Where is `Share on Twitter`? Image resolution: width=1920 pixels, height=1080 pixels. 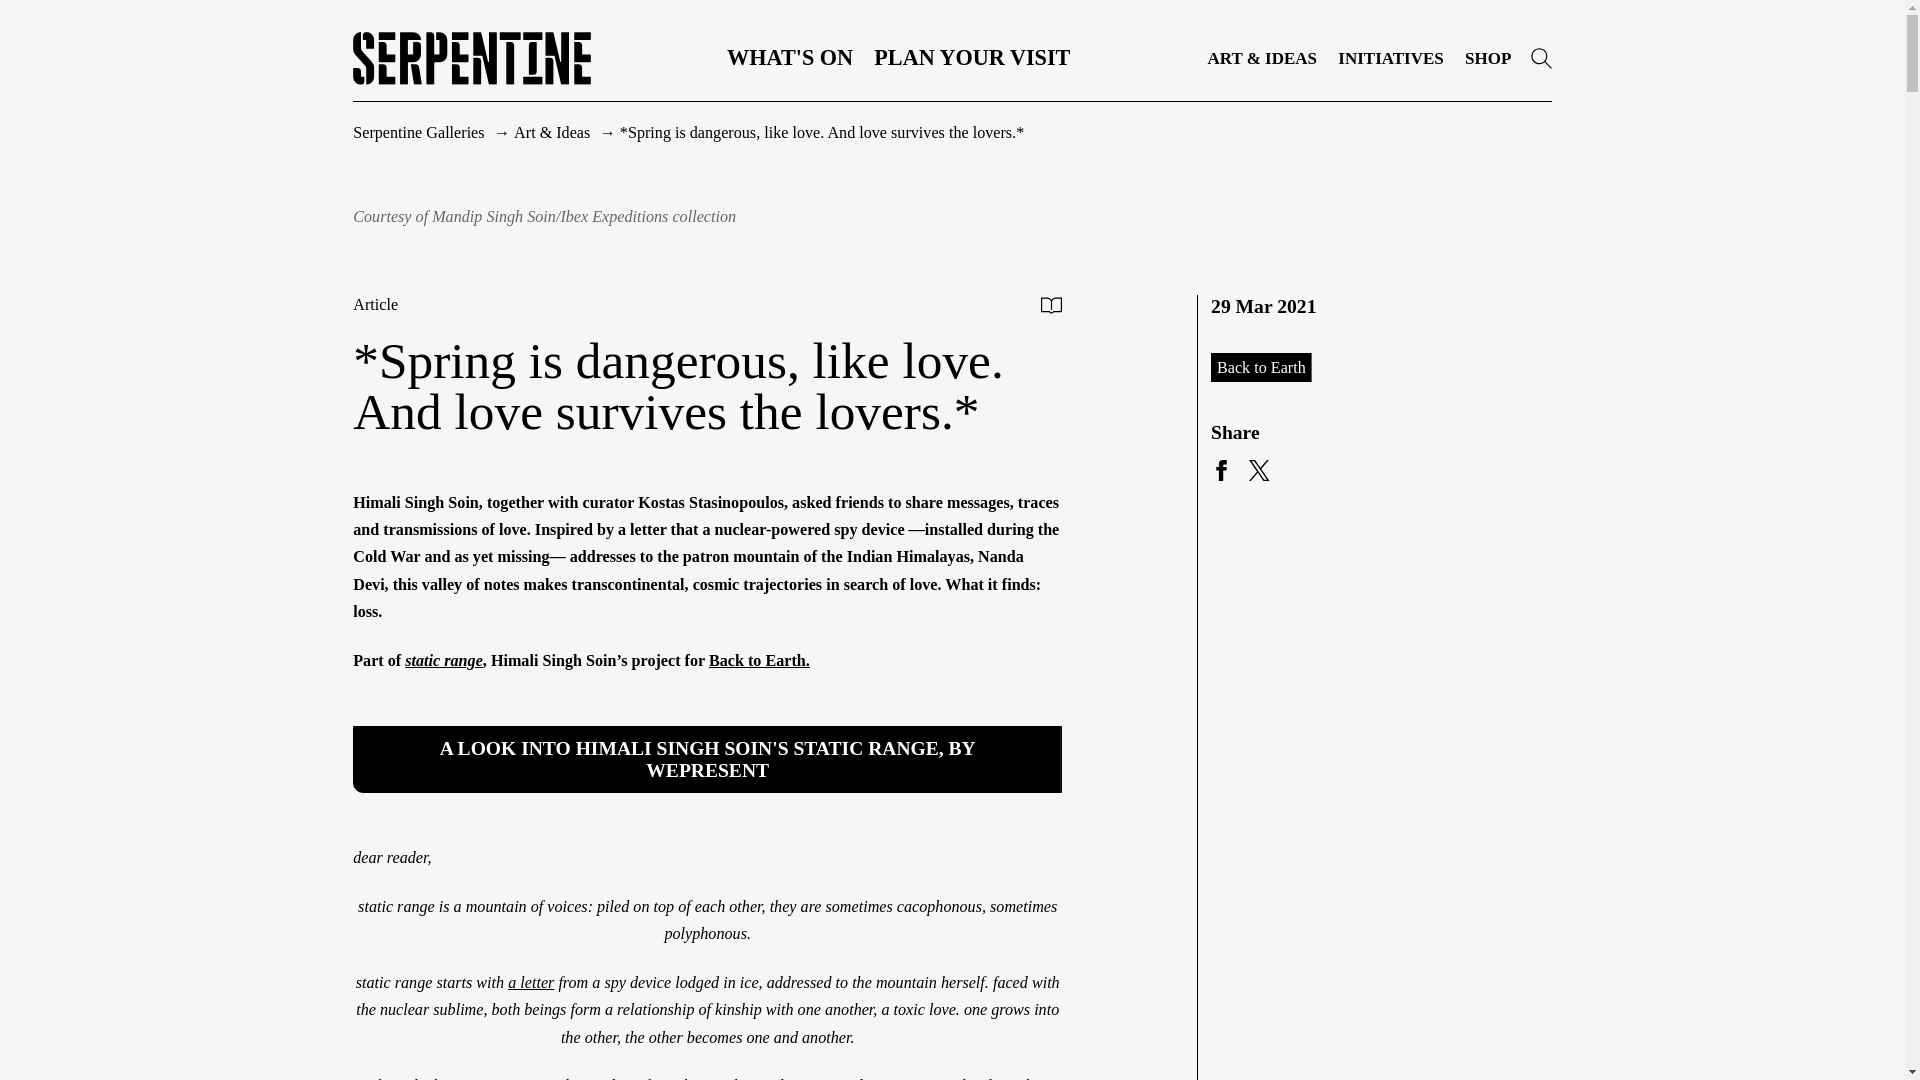 Share on Twitter is located at coordinates (1259, 470).